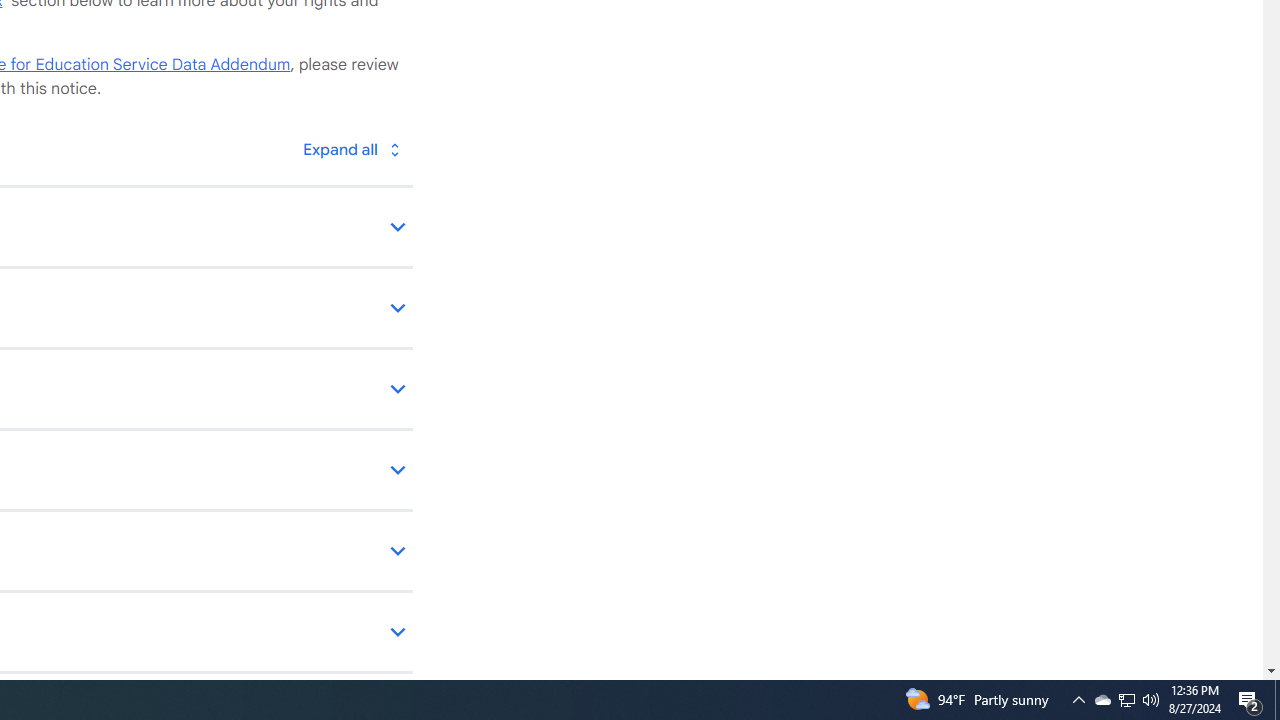 This screenshot has height=720, width=1280. Describe the element at coordinates (351, 148) in the screenshot. I see `Toggle all` at that location.